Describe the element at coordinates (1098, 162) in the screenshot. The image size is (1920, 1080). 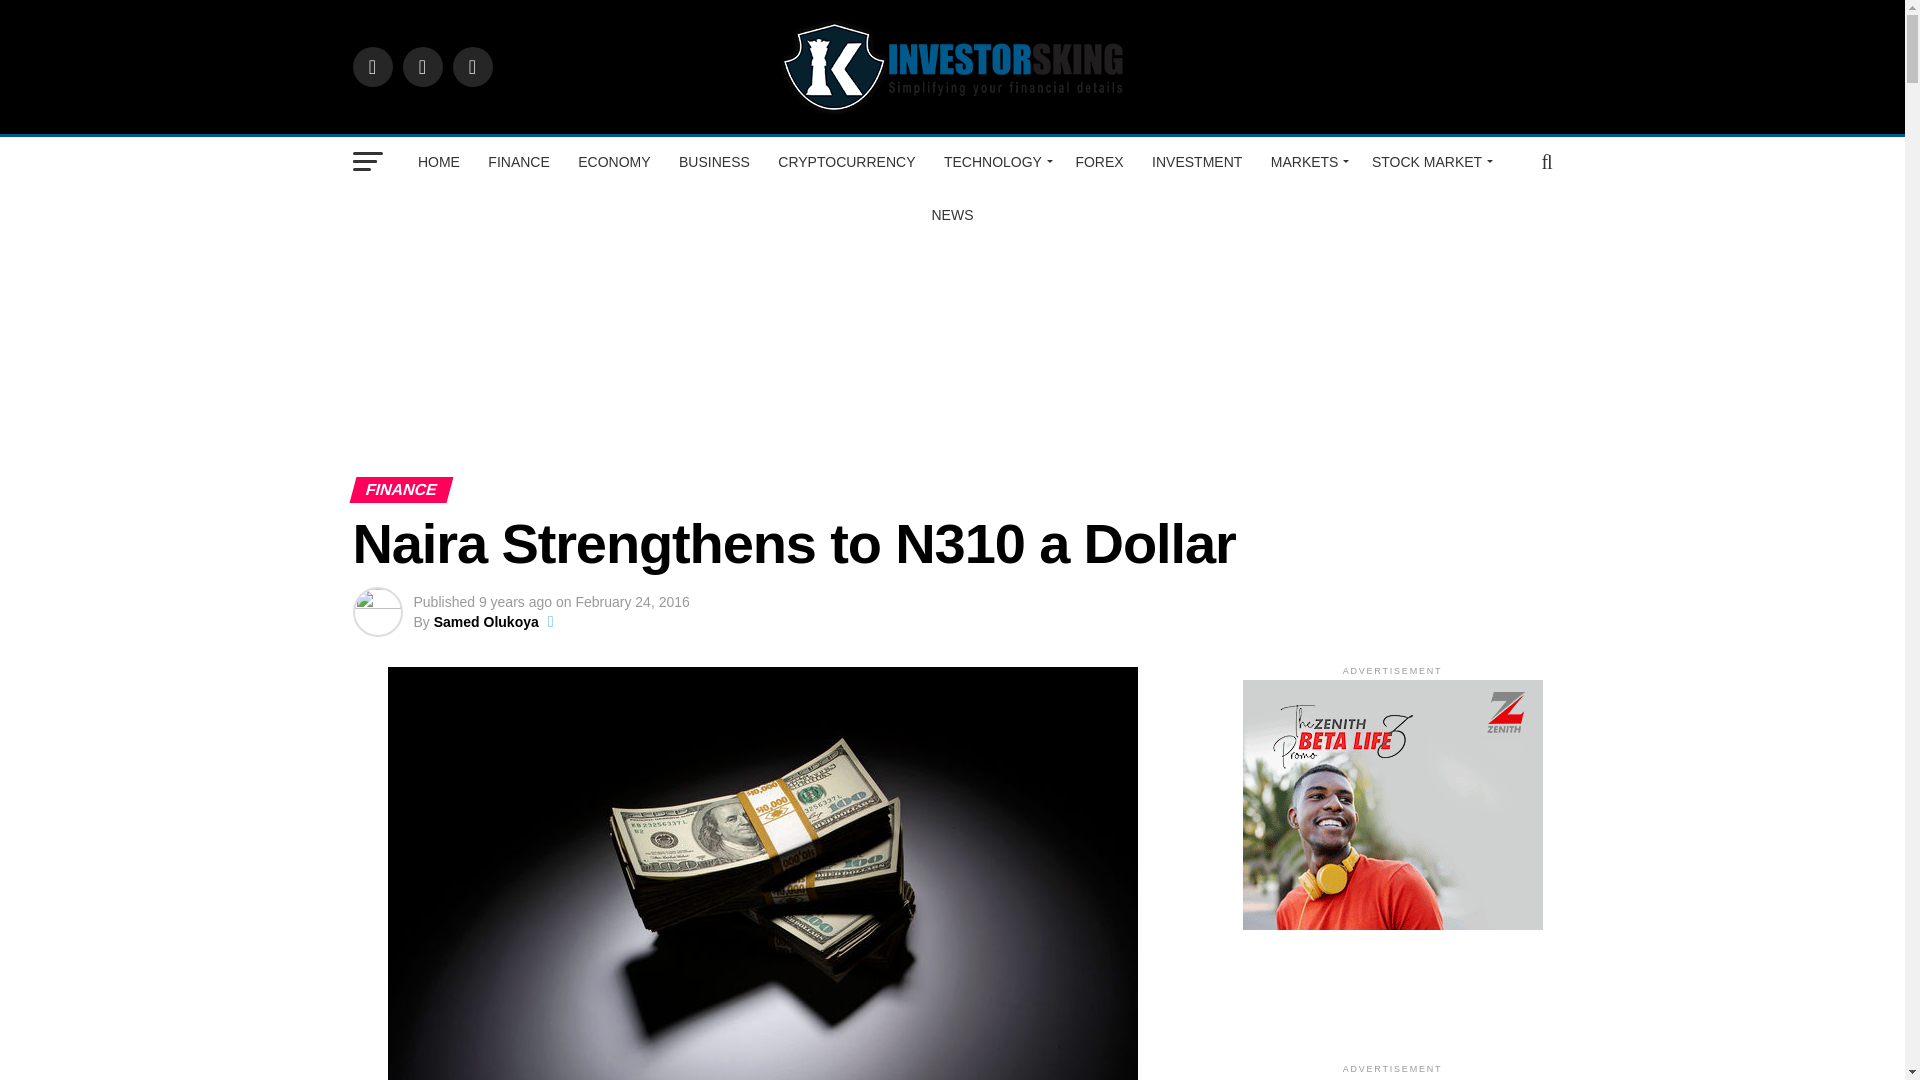
I see `FOREX` at that location.